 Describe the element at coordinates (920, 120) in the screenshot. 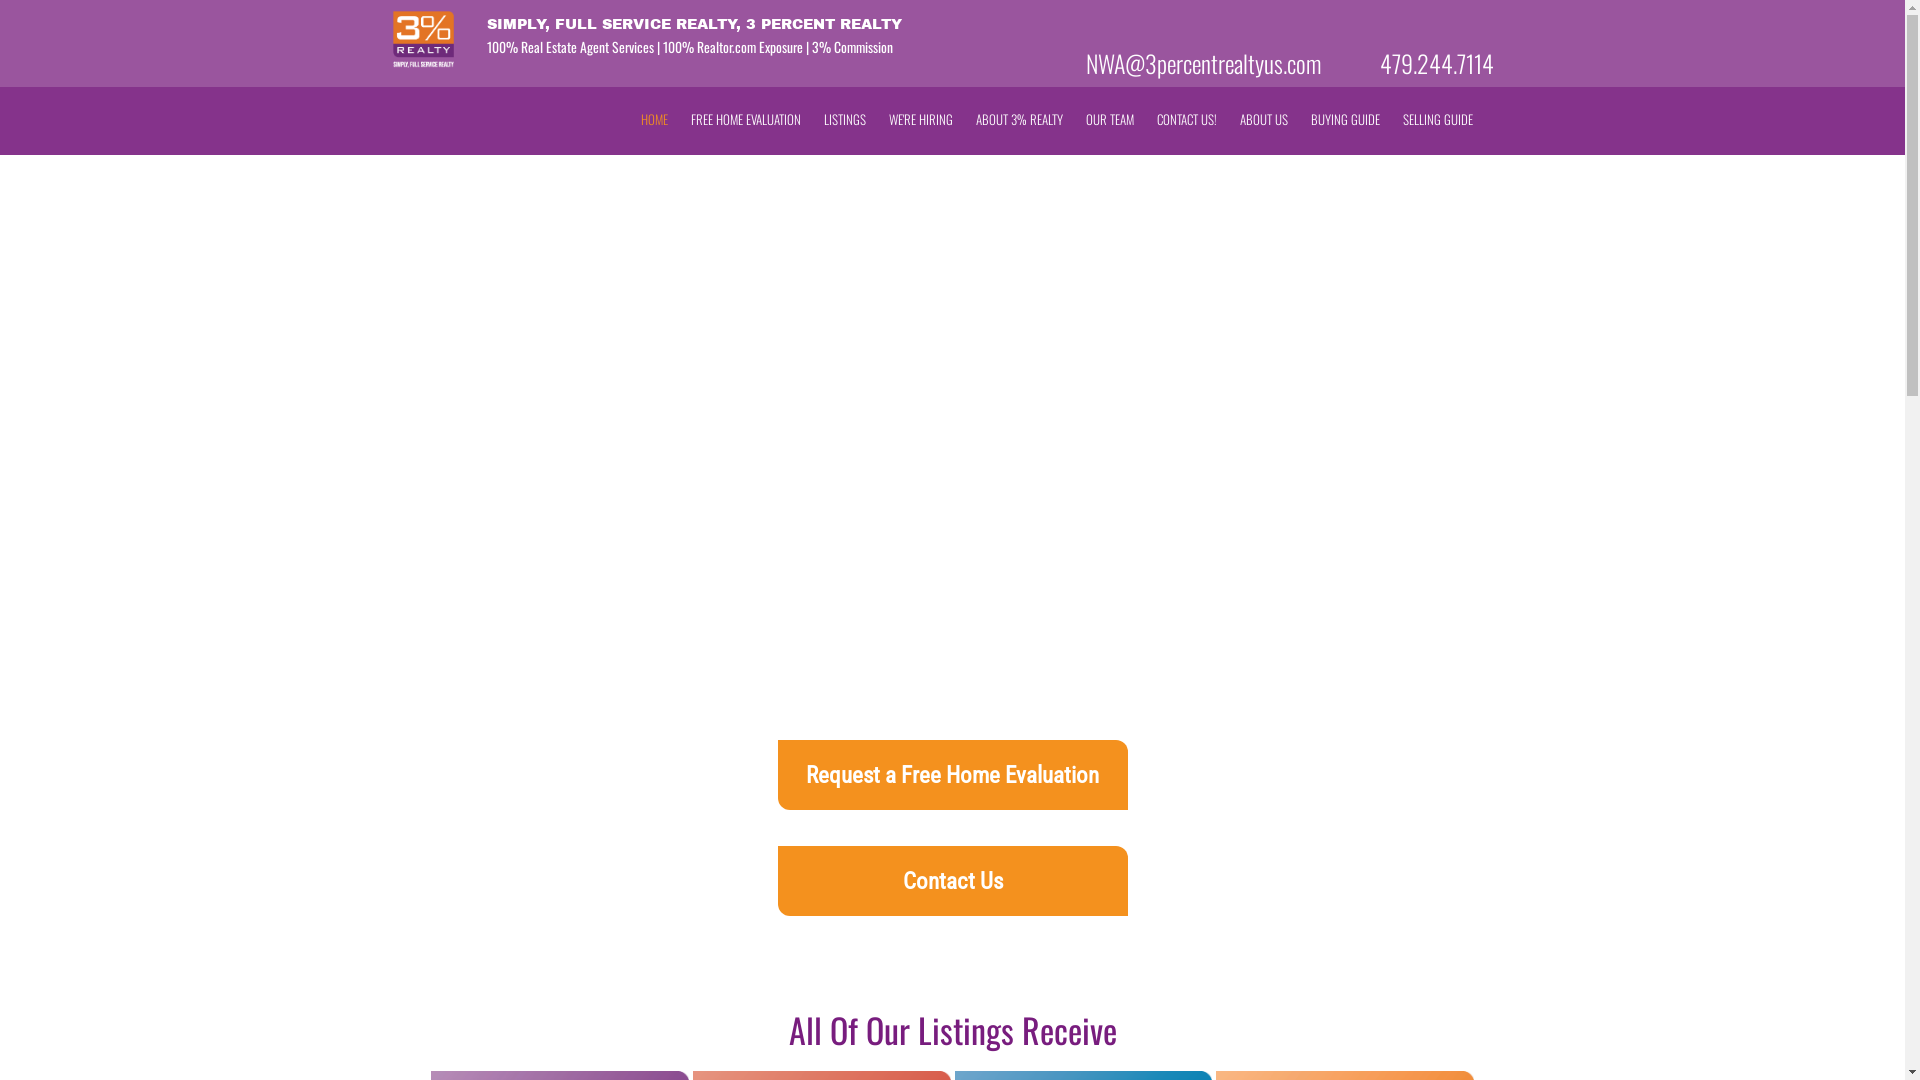

I see `WE'RE HIRING` at that location.